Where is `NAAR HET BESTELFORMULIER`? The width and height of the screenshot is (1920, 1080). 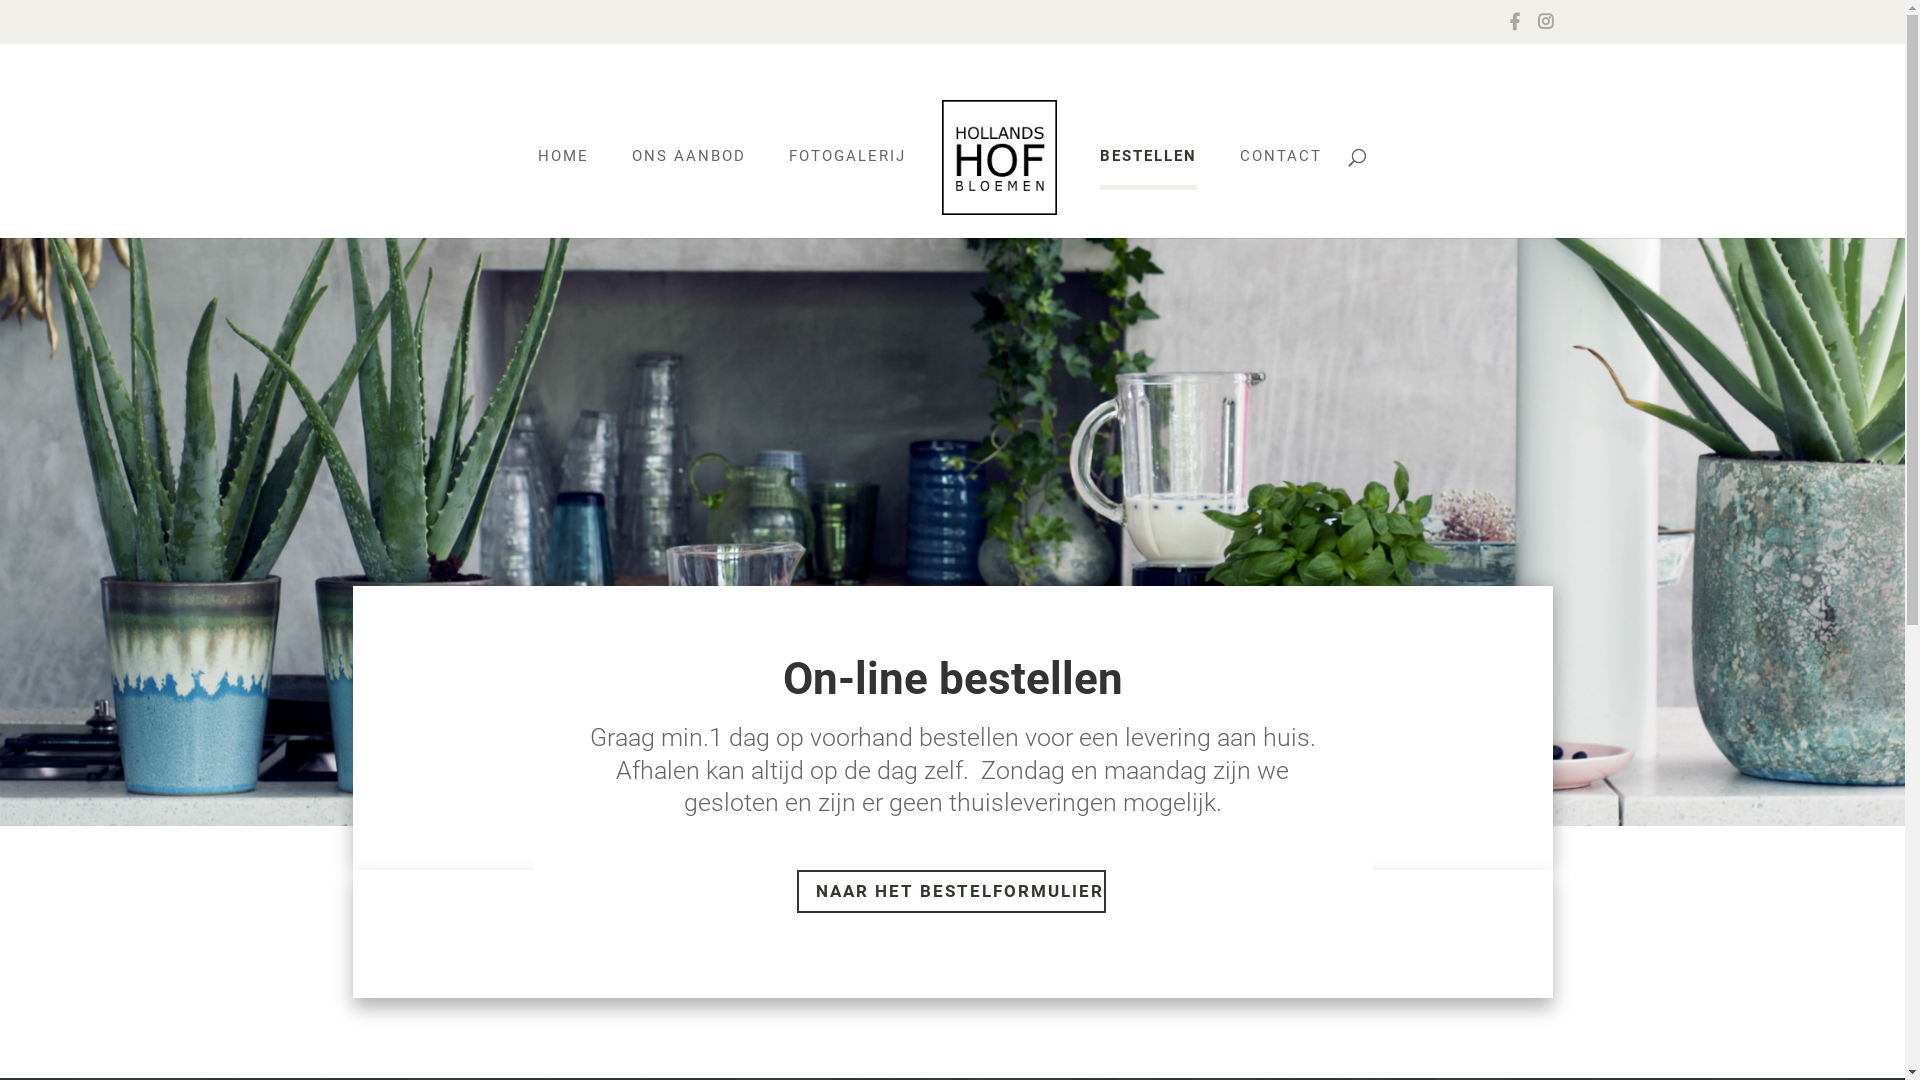 NAAR HET BESTELFORMULIER is located at coordinates (952, 892).